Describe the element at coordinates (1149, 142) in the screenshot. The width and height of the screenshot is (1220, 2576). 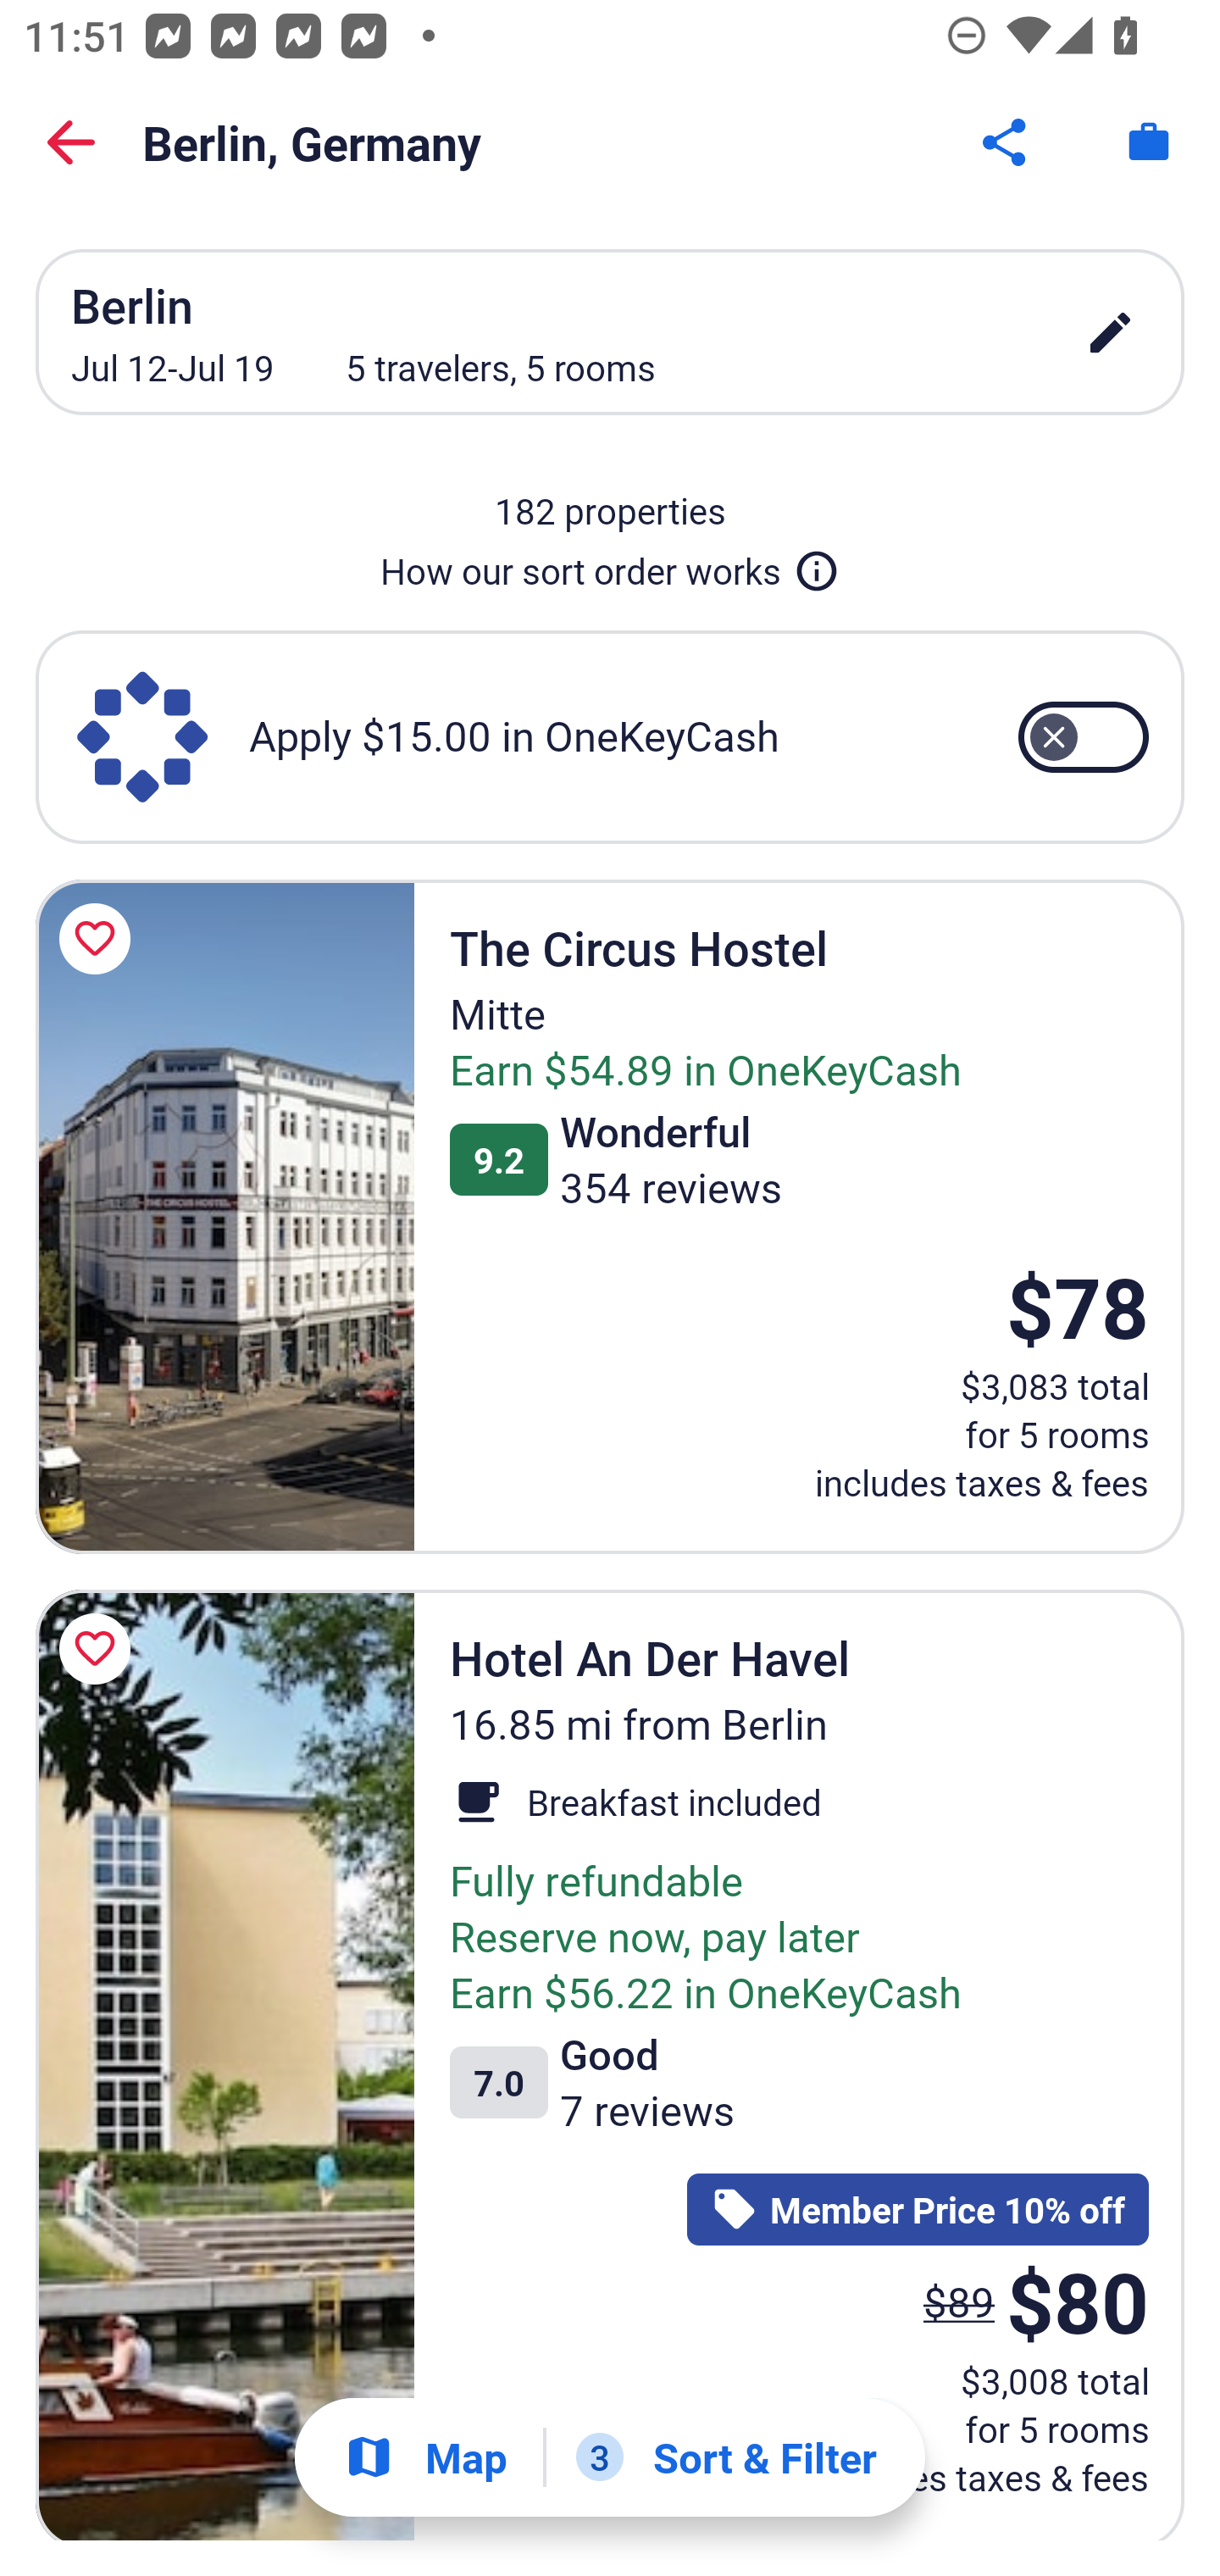
I see `Trips. Button` at that location.